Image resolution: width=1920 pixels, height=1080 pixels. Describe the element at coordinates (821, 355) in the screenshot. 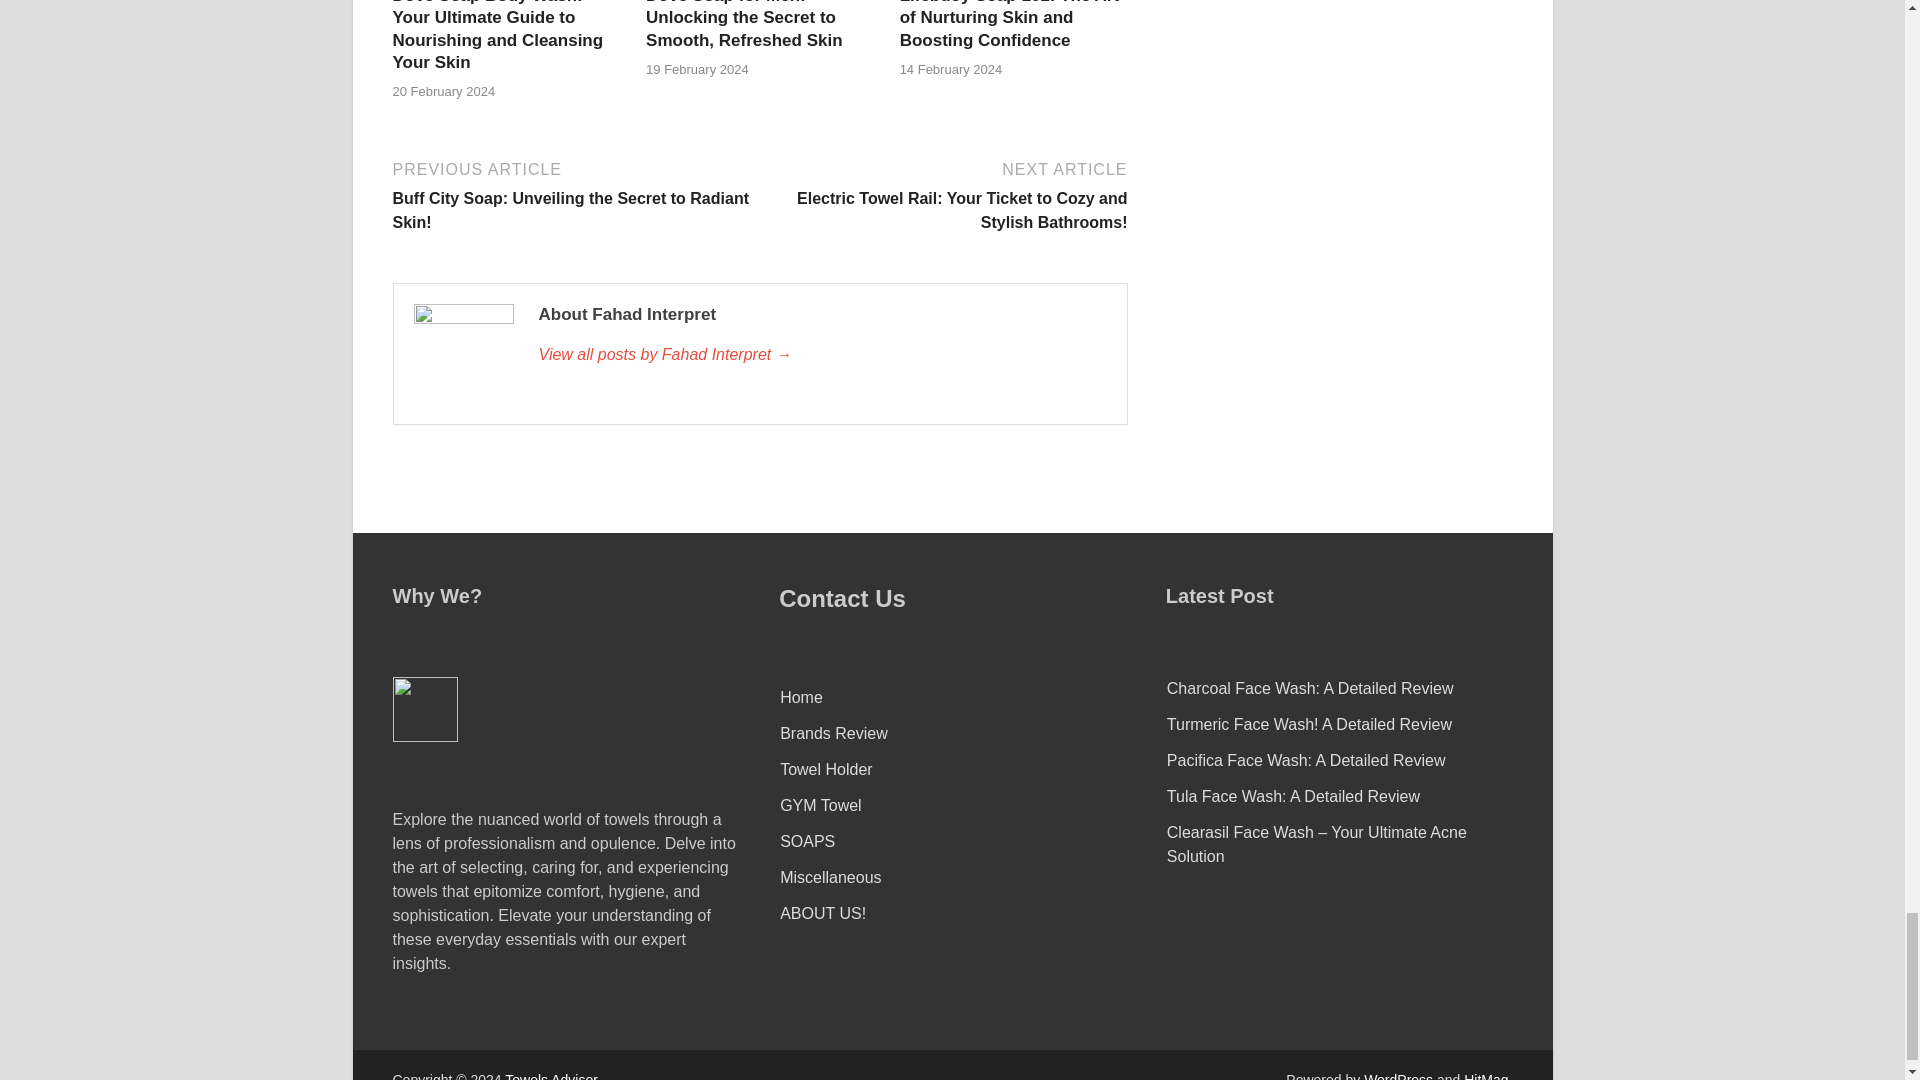

I see `Fahad Interpret` at that location.